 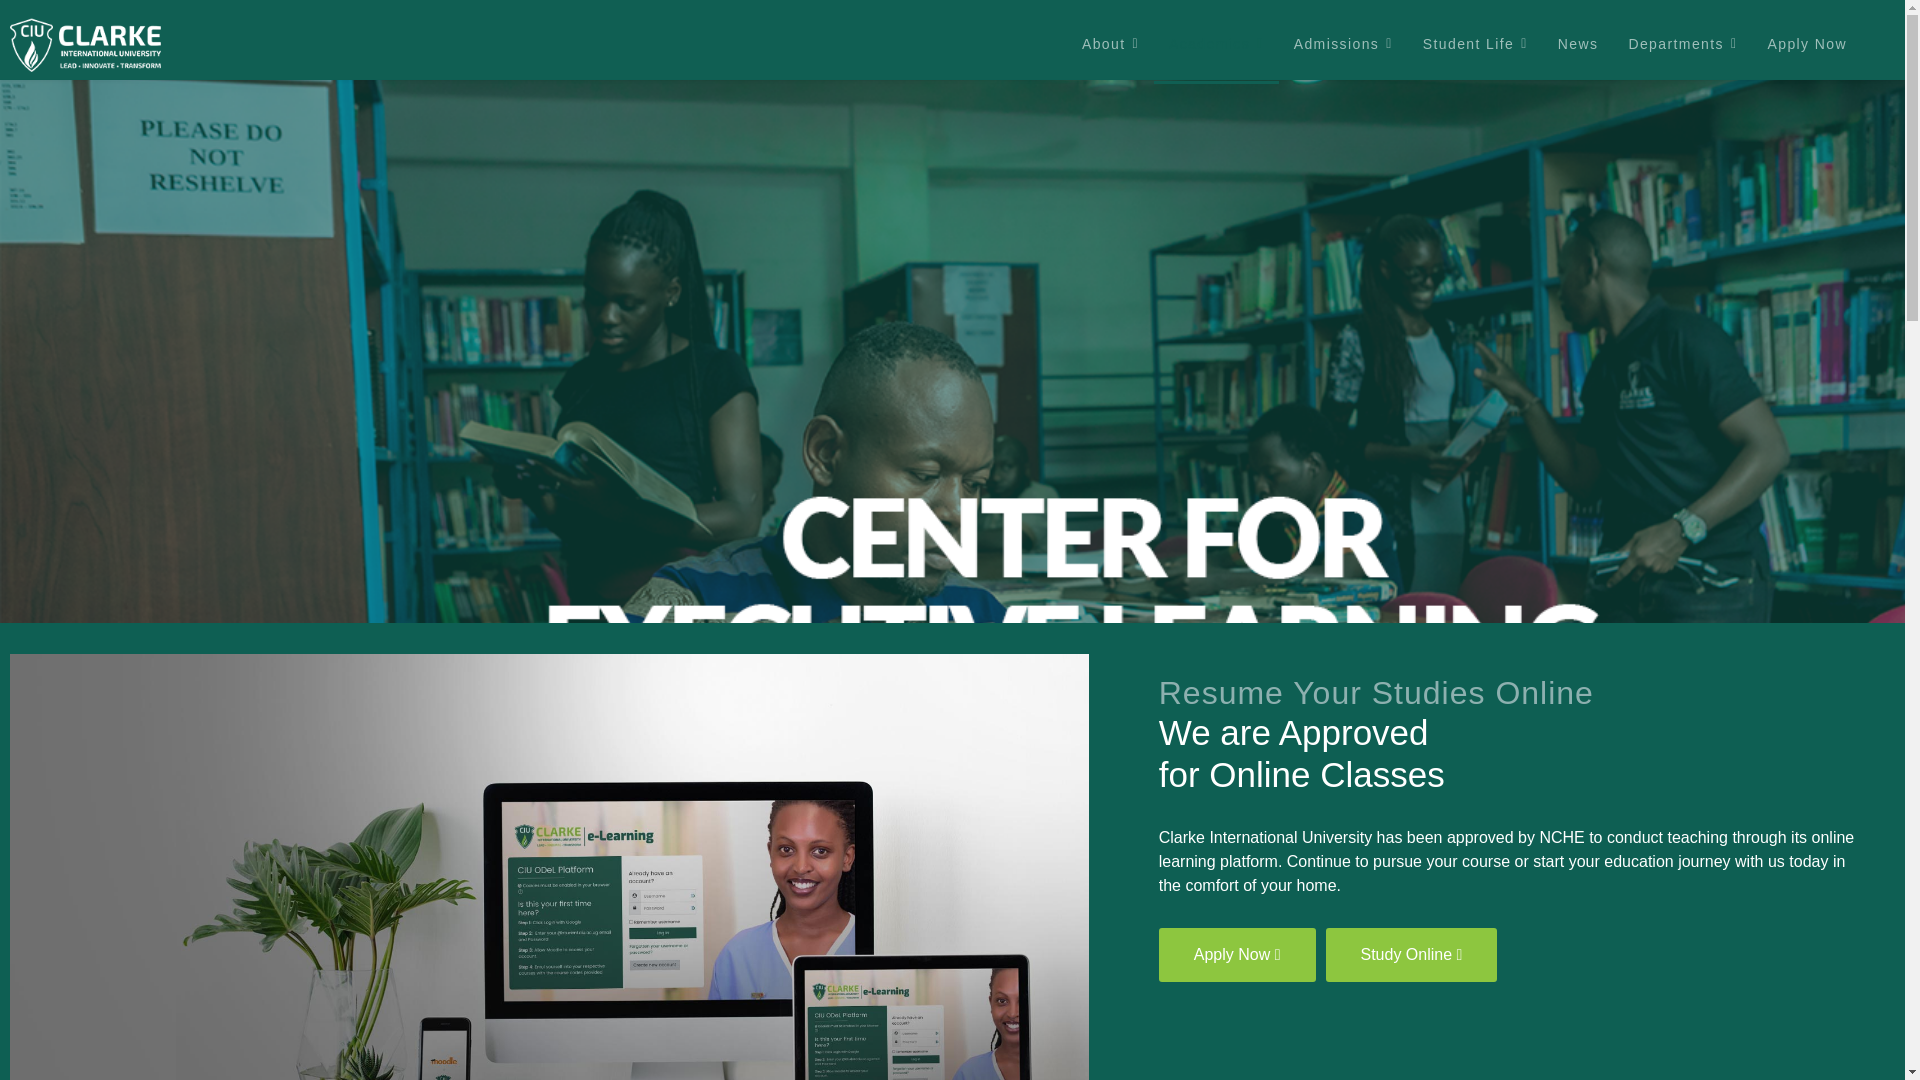 I want to click on Student Life, so click(x=1475, y=44).